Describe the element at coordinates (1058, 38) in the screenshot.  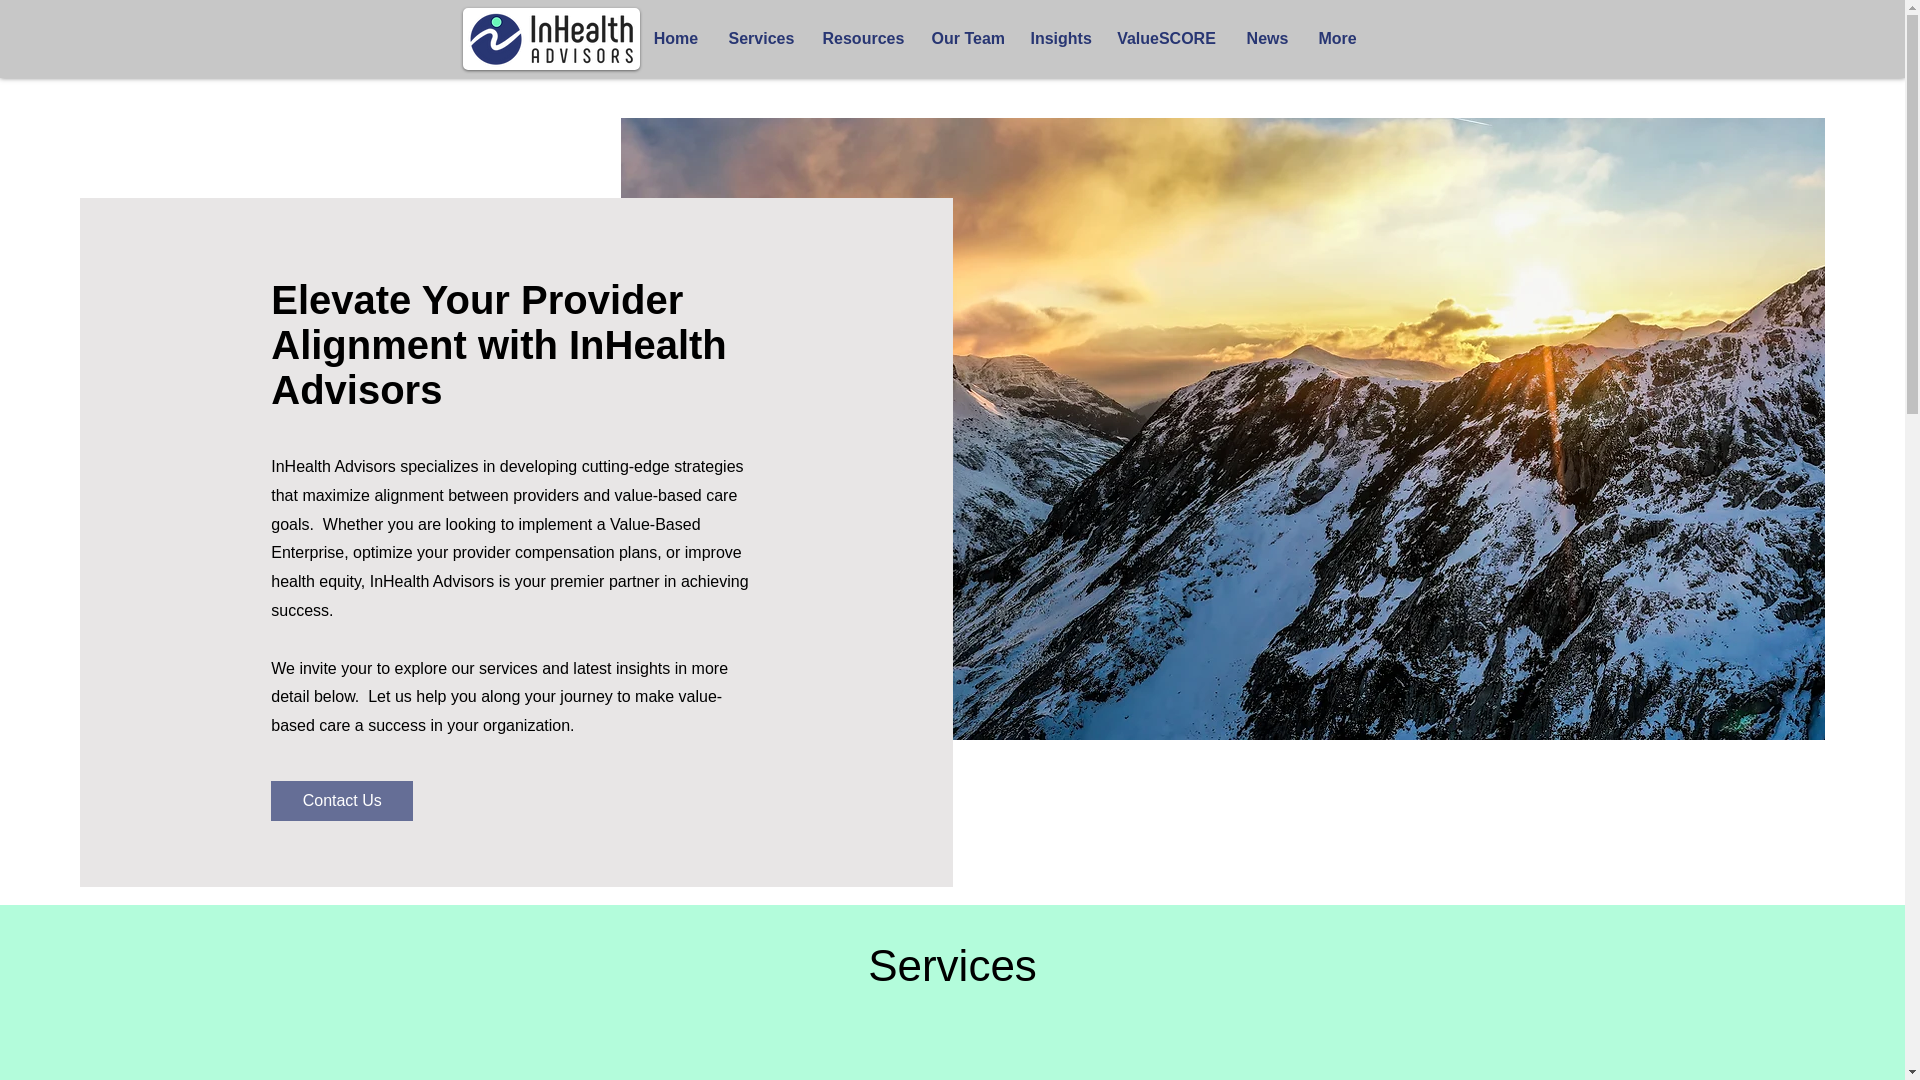
I see `Insights` at that location.